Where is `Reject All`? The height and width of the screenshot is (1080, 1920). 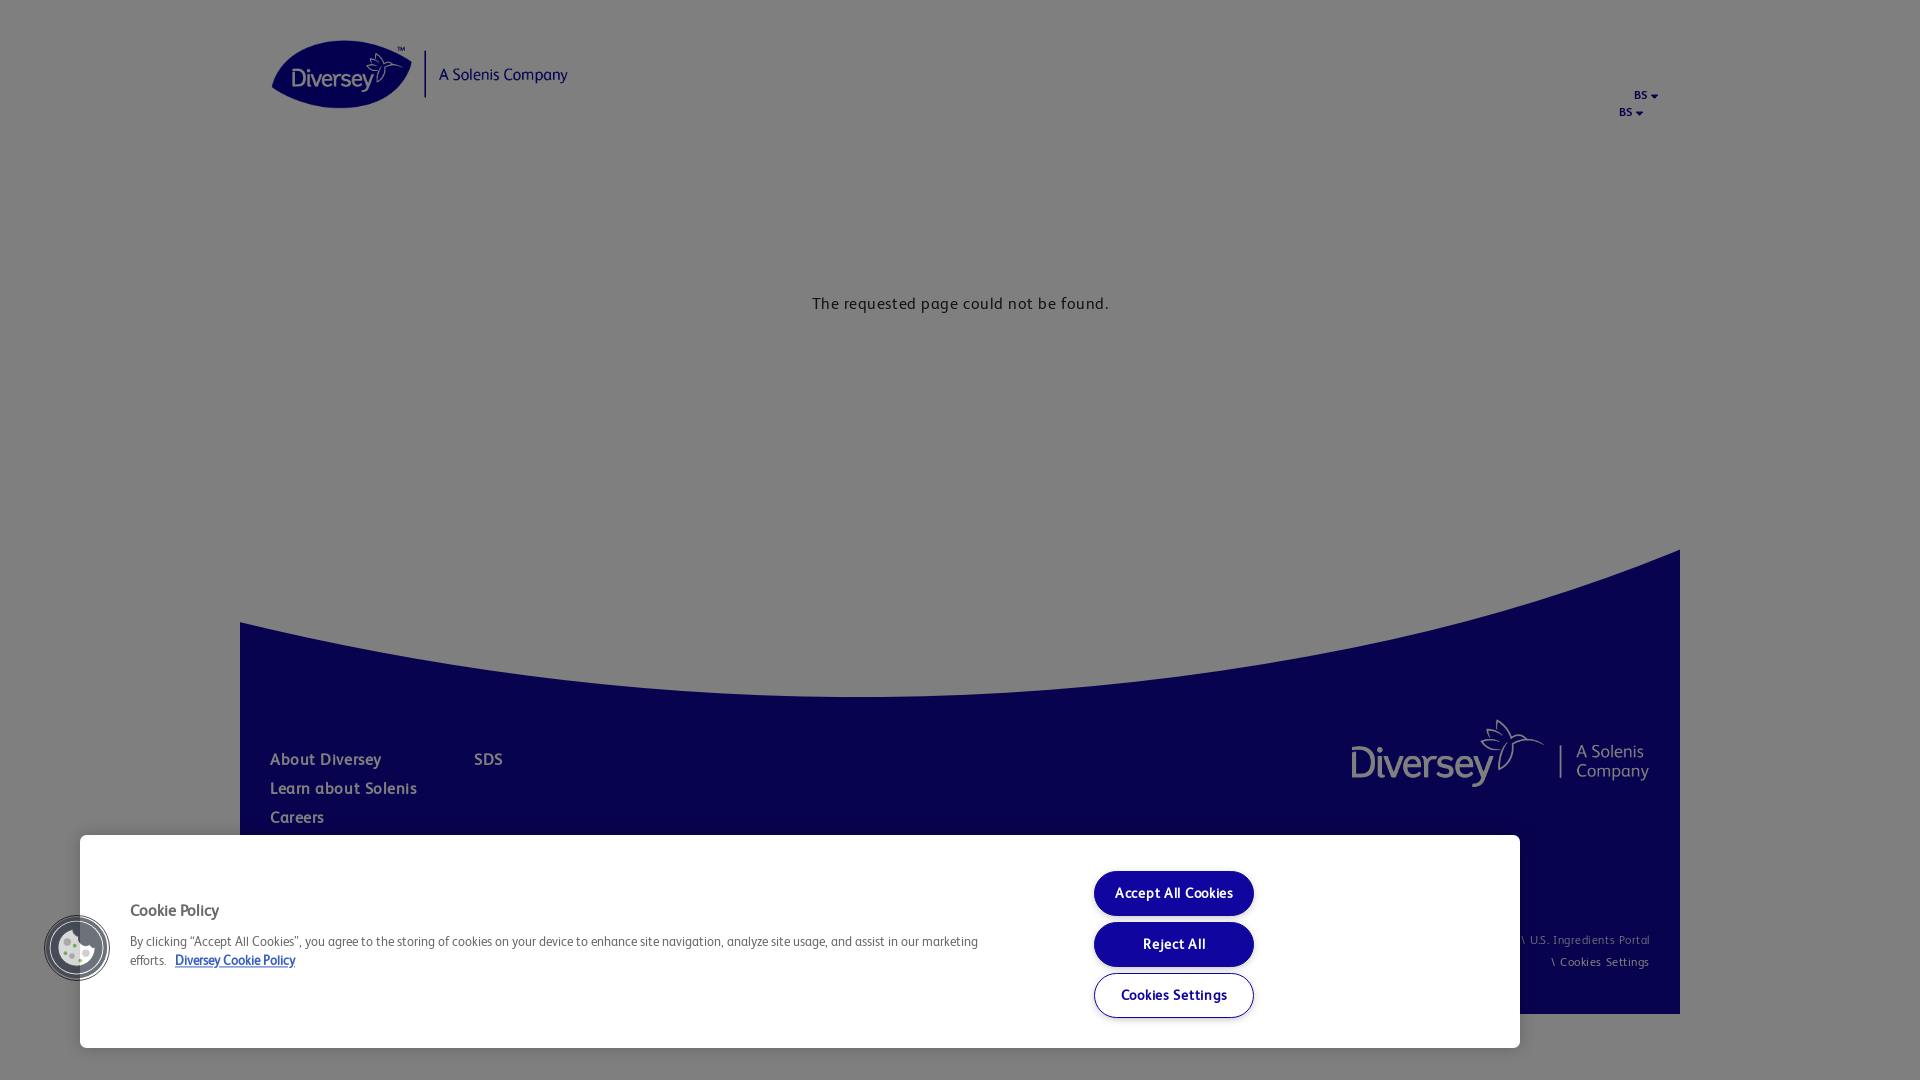 Reject All is located at coordinates (1174, 944).